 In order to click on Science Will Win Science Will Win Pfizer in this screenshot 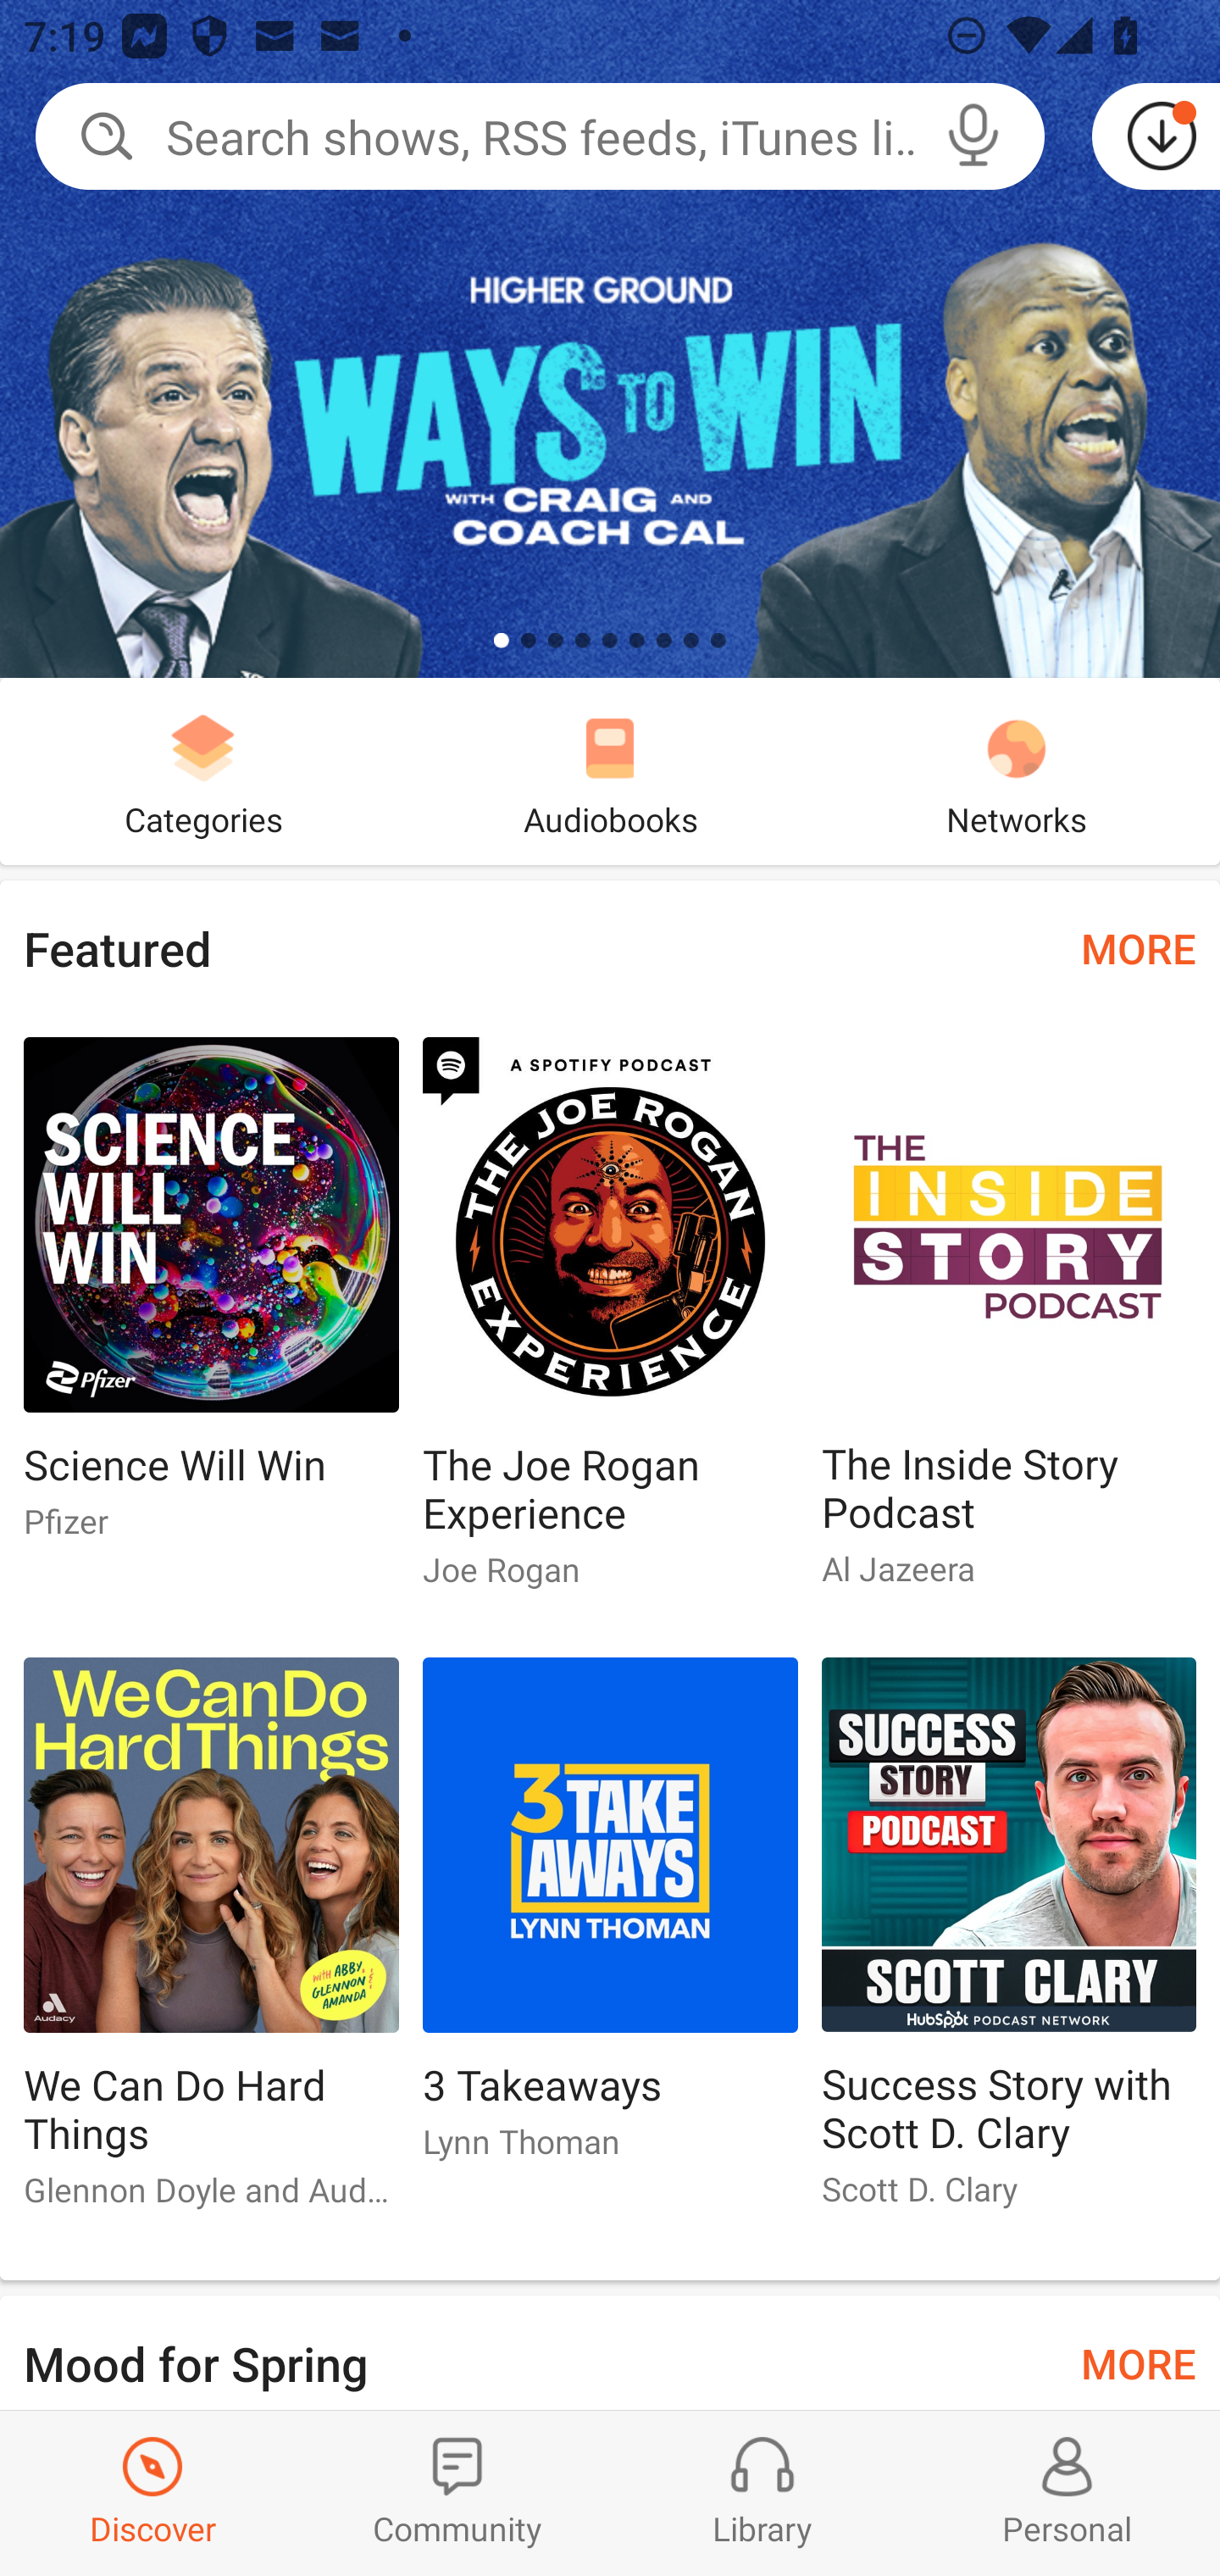, I will do `click(210, 1302)`.